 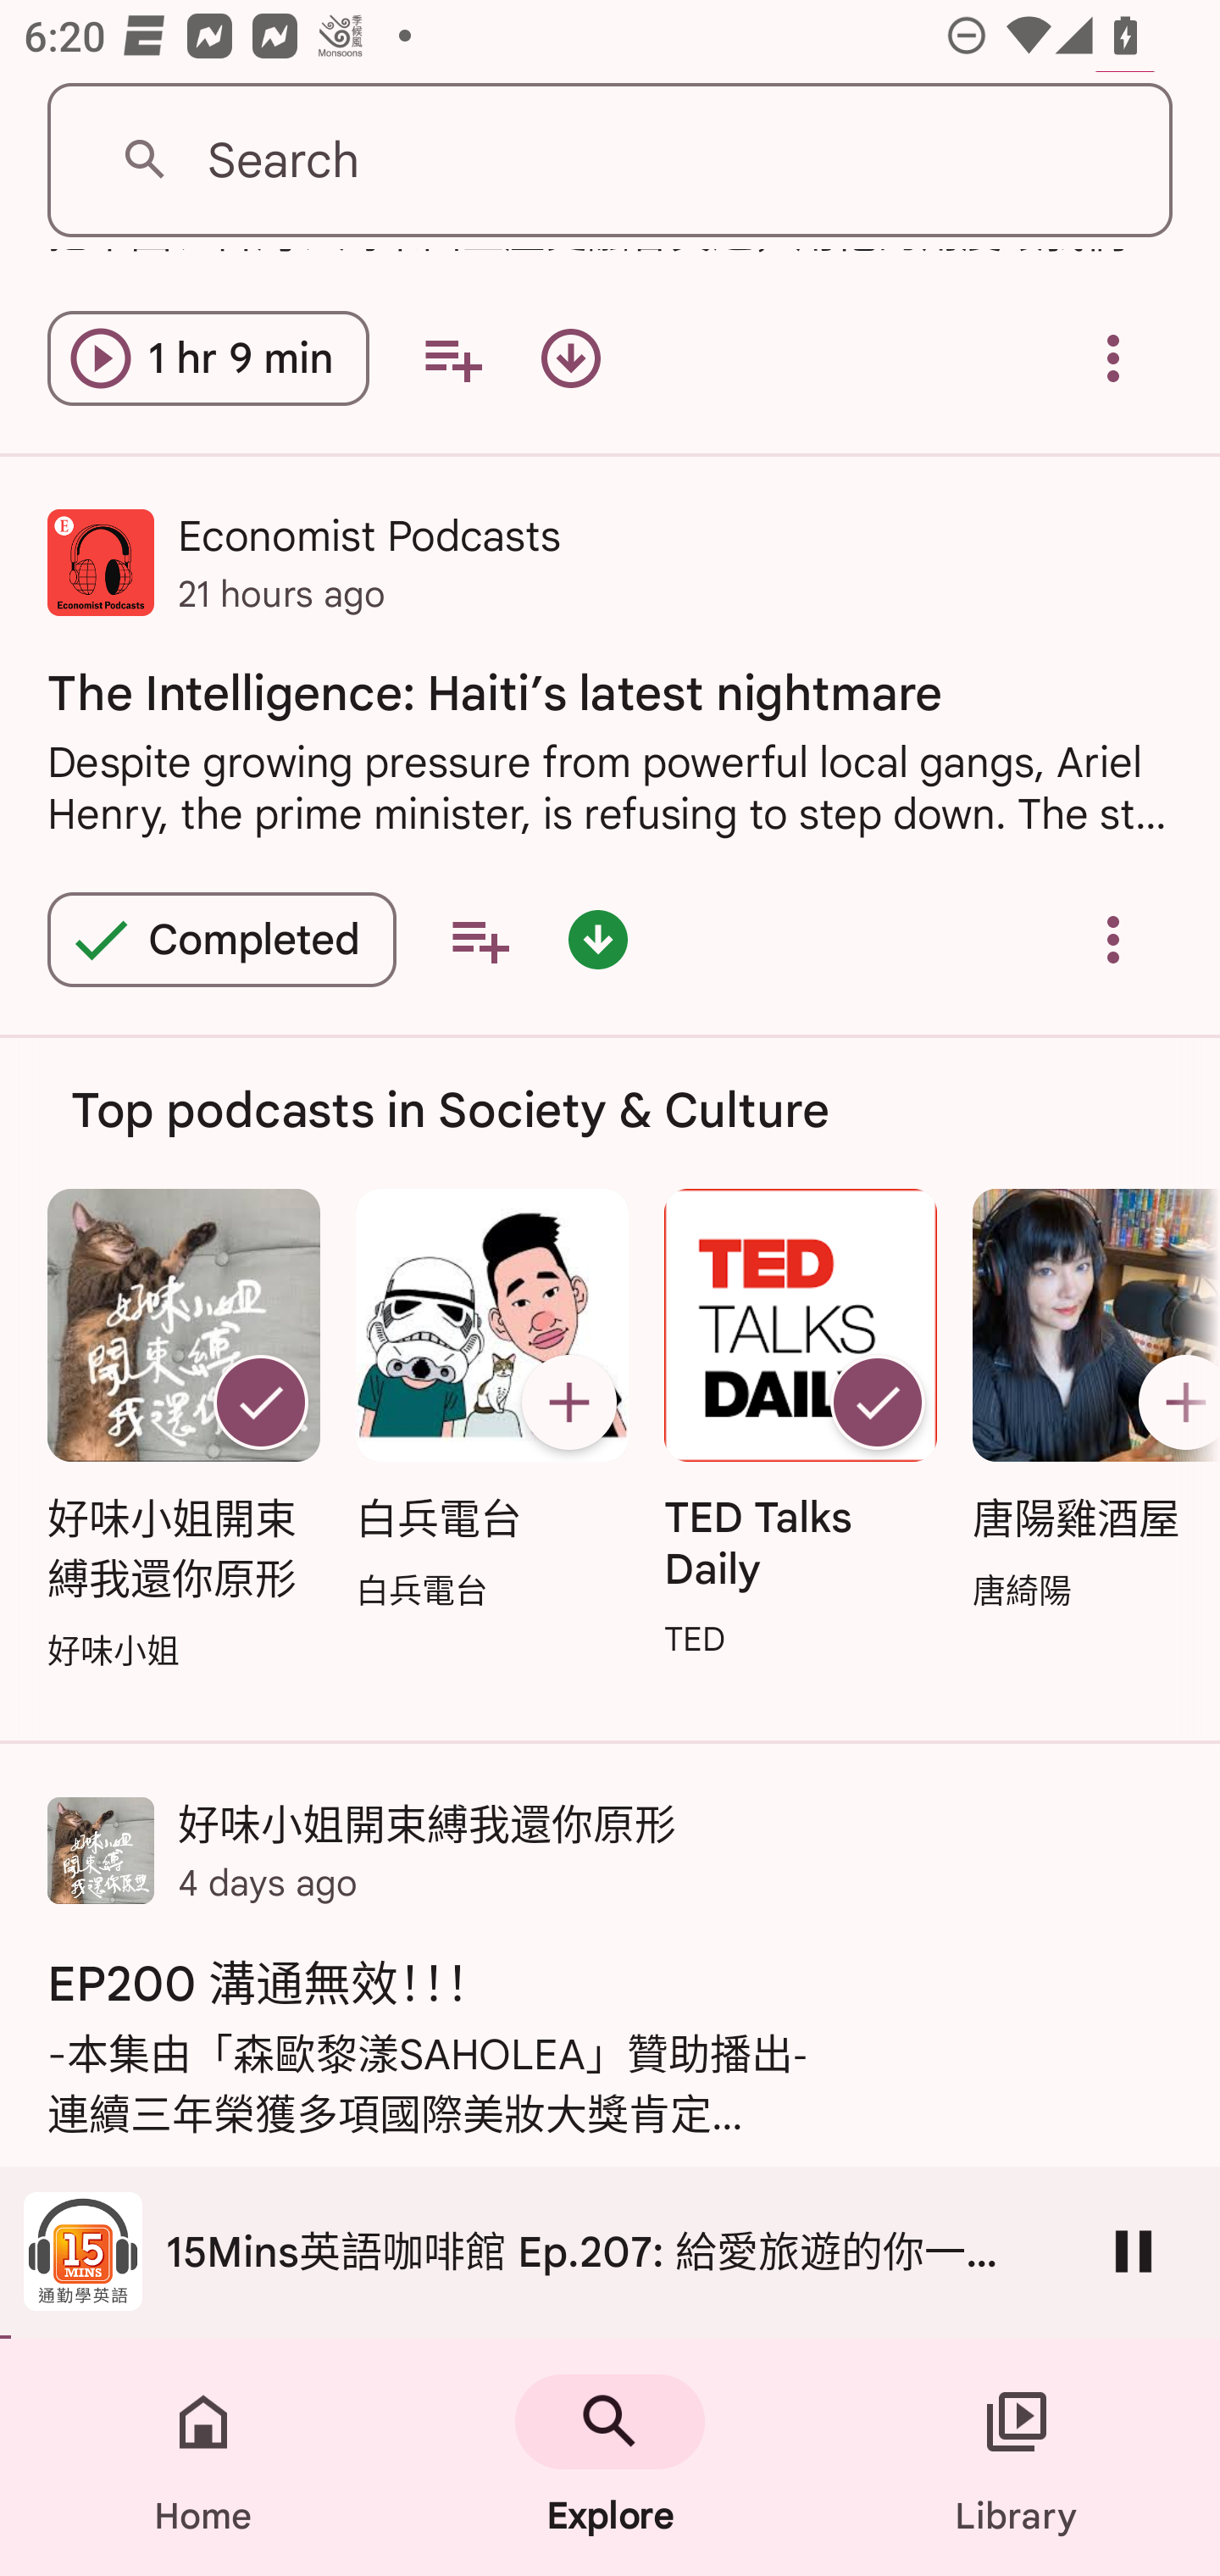 What do you see at coordinates (480, 939) in the screenshot?
I see `Add to your queue` at bounding box center [480, 939].